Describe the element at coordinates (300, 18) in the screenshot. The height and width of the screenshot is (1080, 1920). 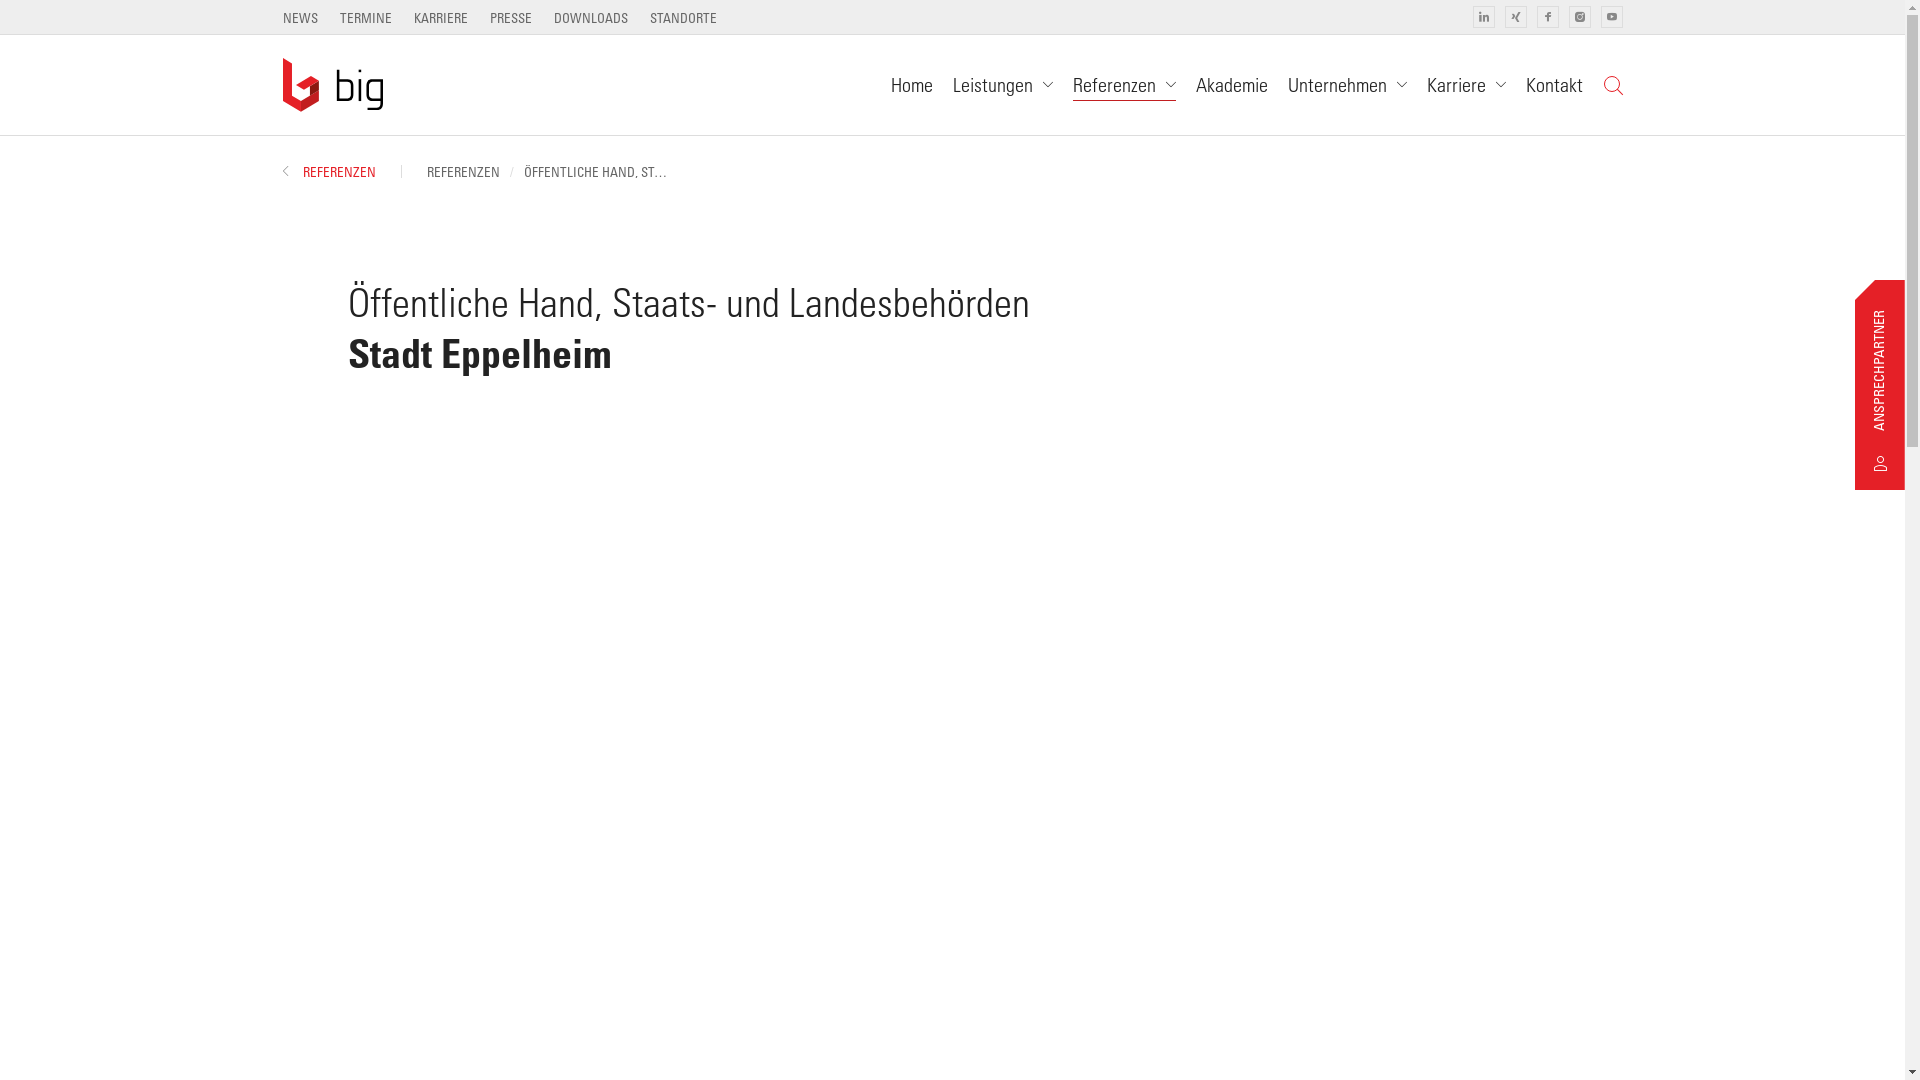
I see `NEWS` at that location.